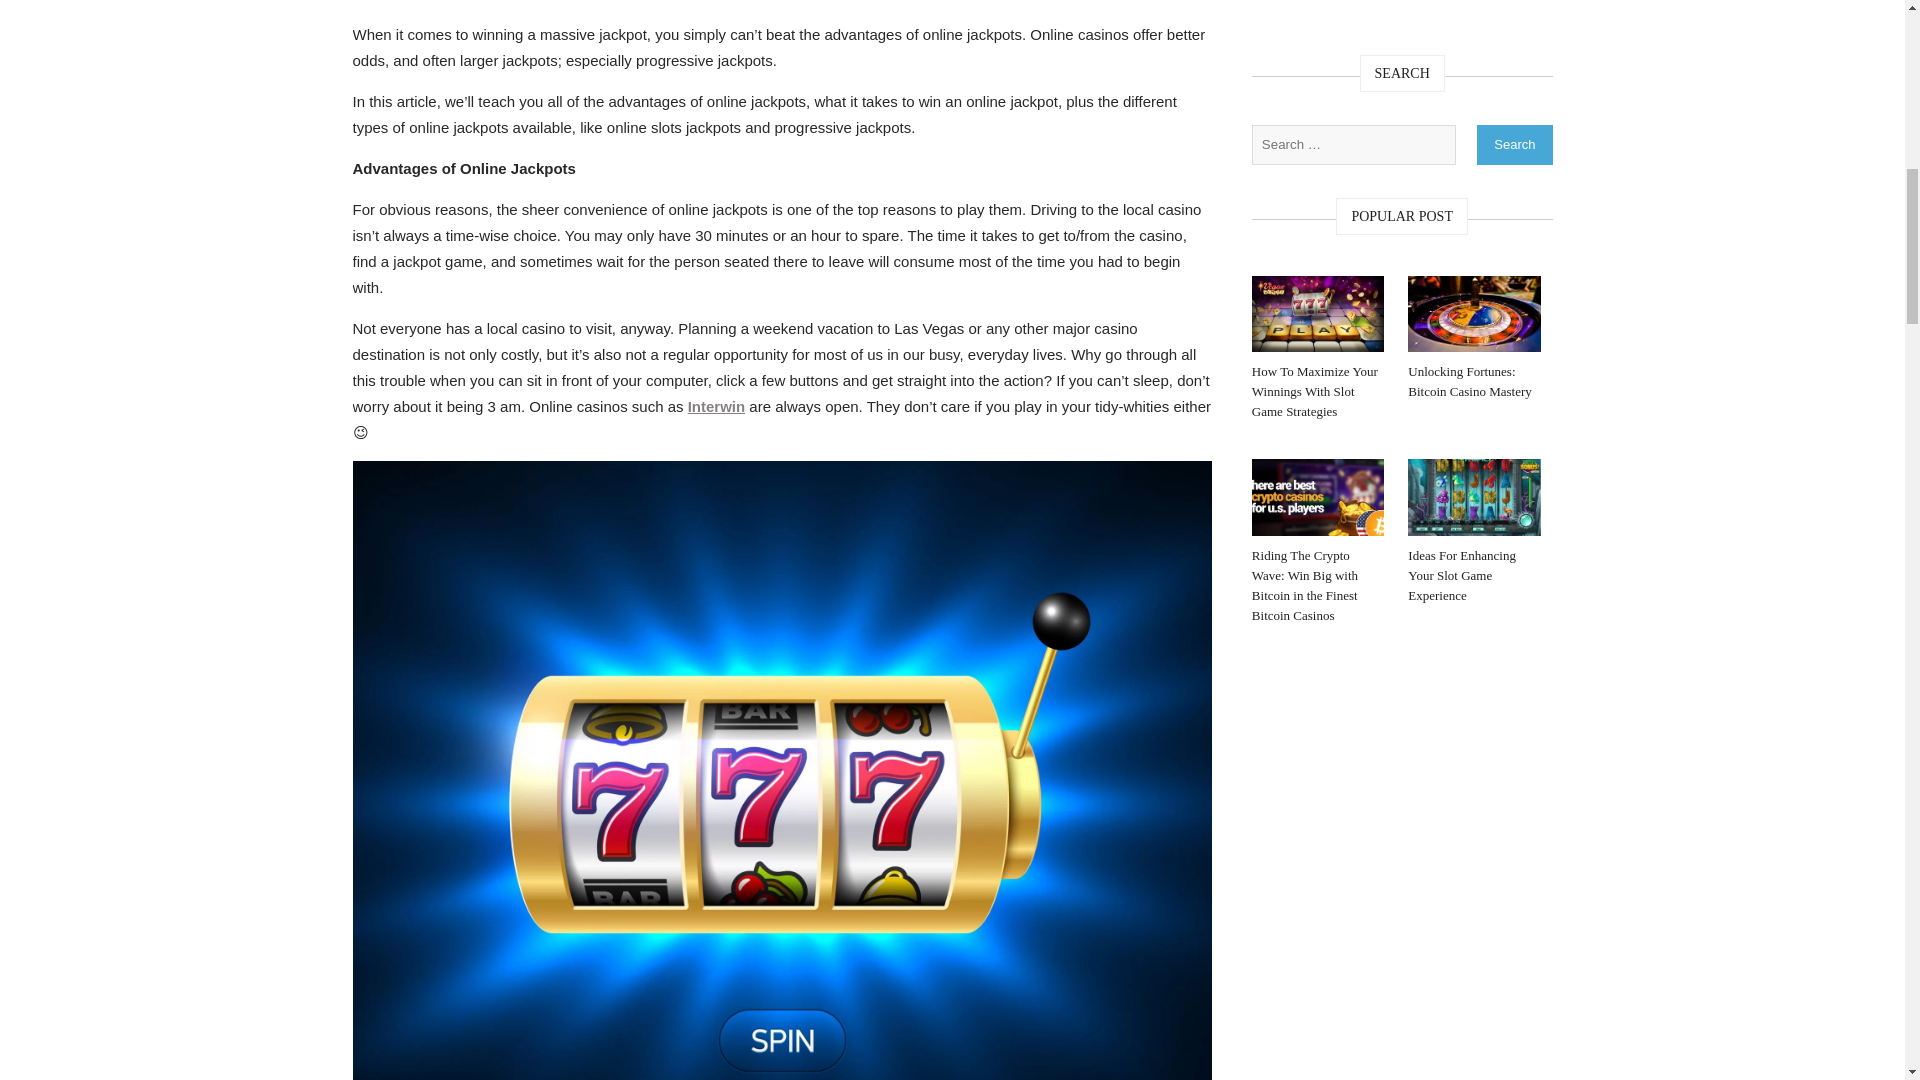 This screenshot has width=1920, height=1080. I want to click on How To Maximize Your Winnings With Slot Game Strategies, so click(1318, 318).